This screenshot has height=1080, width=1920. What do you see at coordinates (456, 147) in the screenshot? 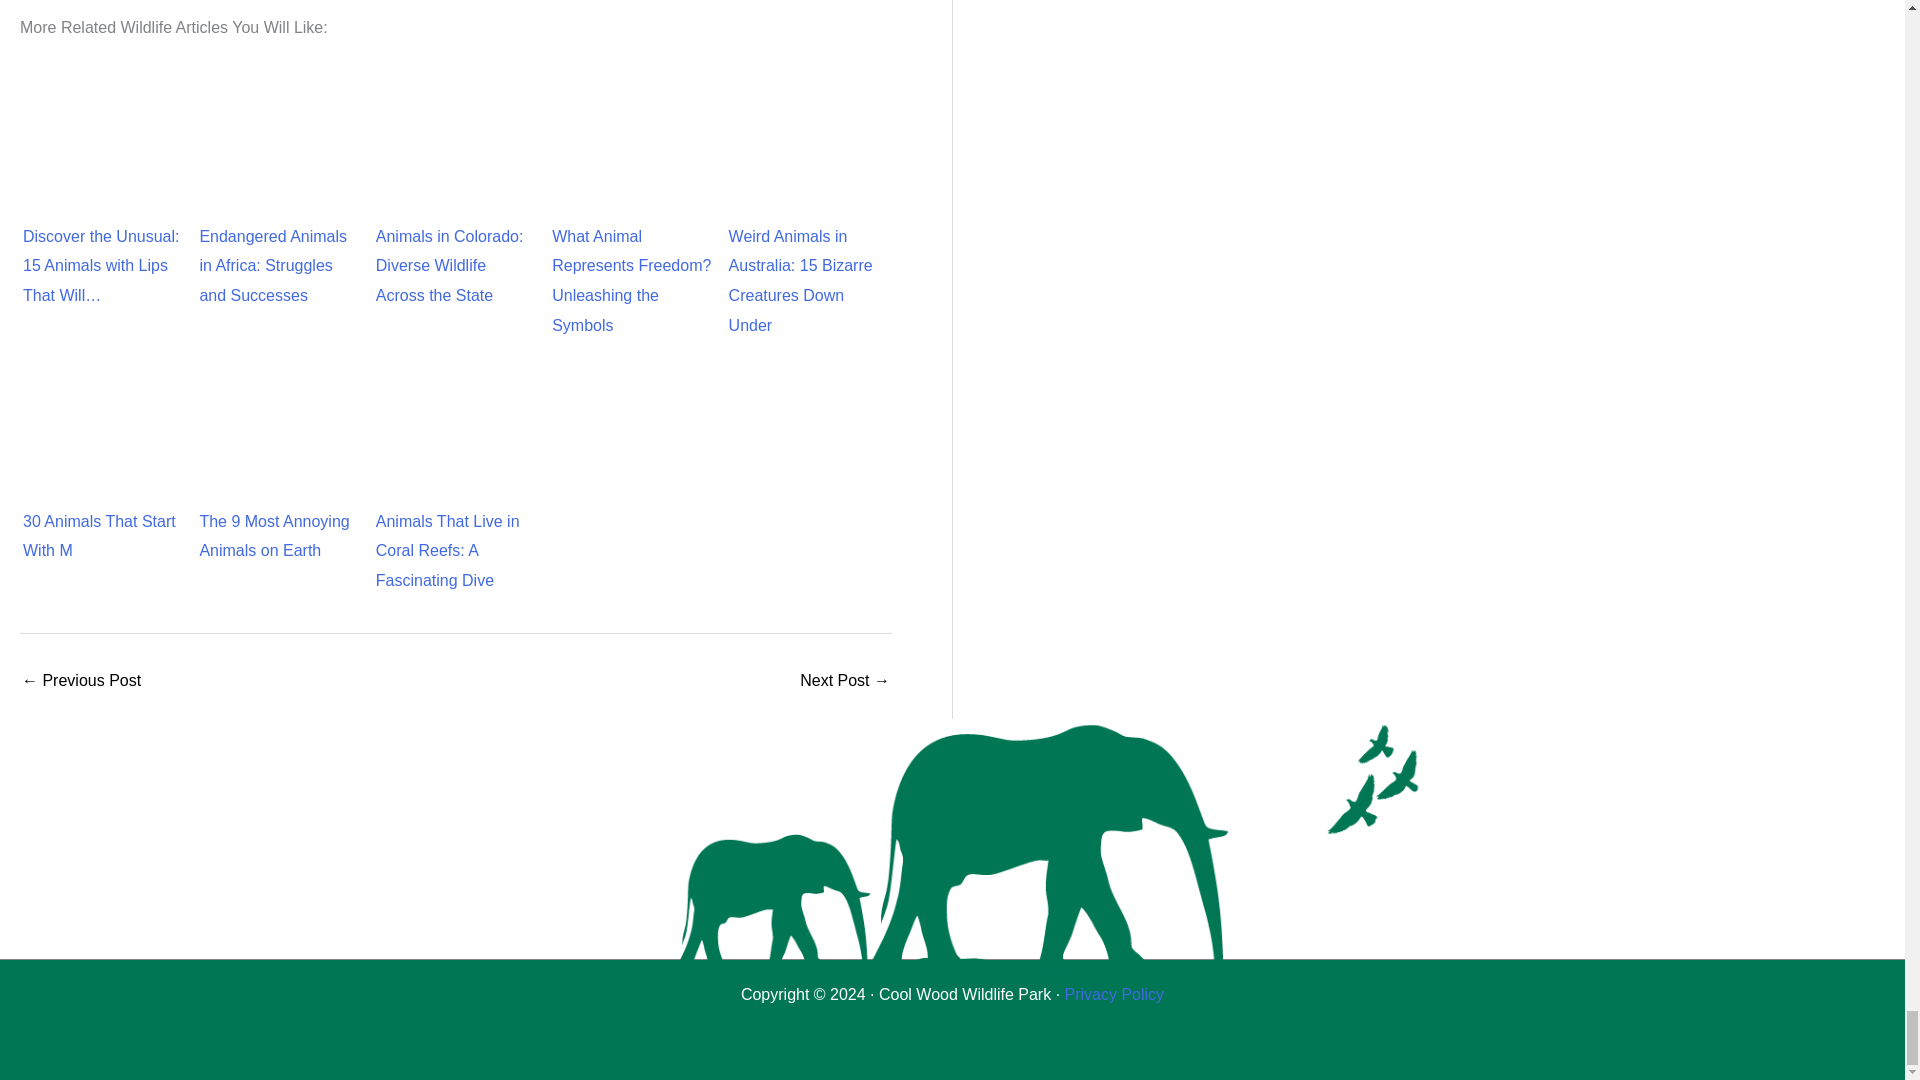
I see `Animals in Colorado: Diverse Wildlife Across the State` at bounding box center [456, 147].